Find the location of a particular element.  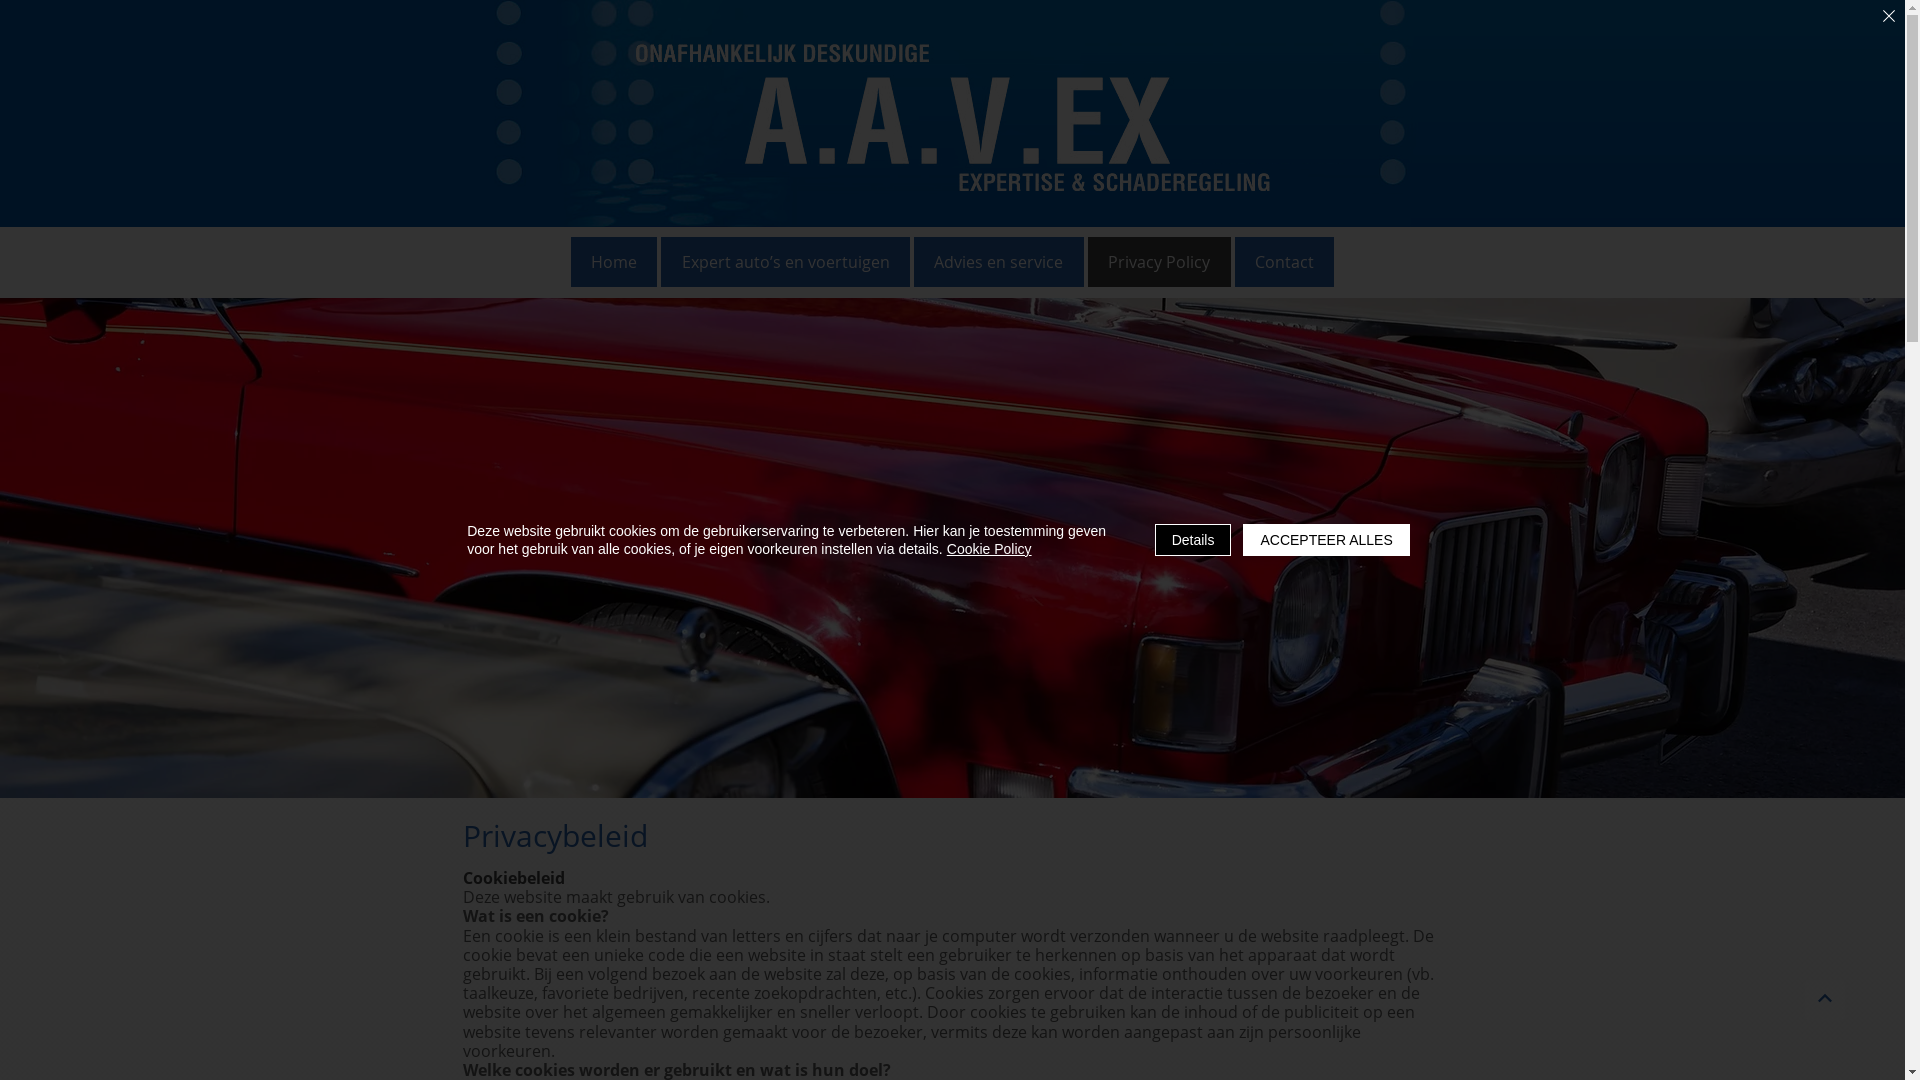

Details is located at coordinates (1194, 540).